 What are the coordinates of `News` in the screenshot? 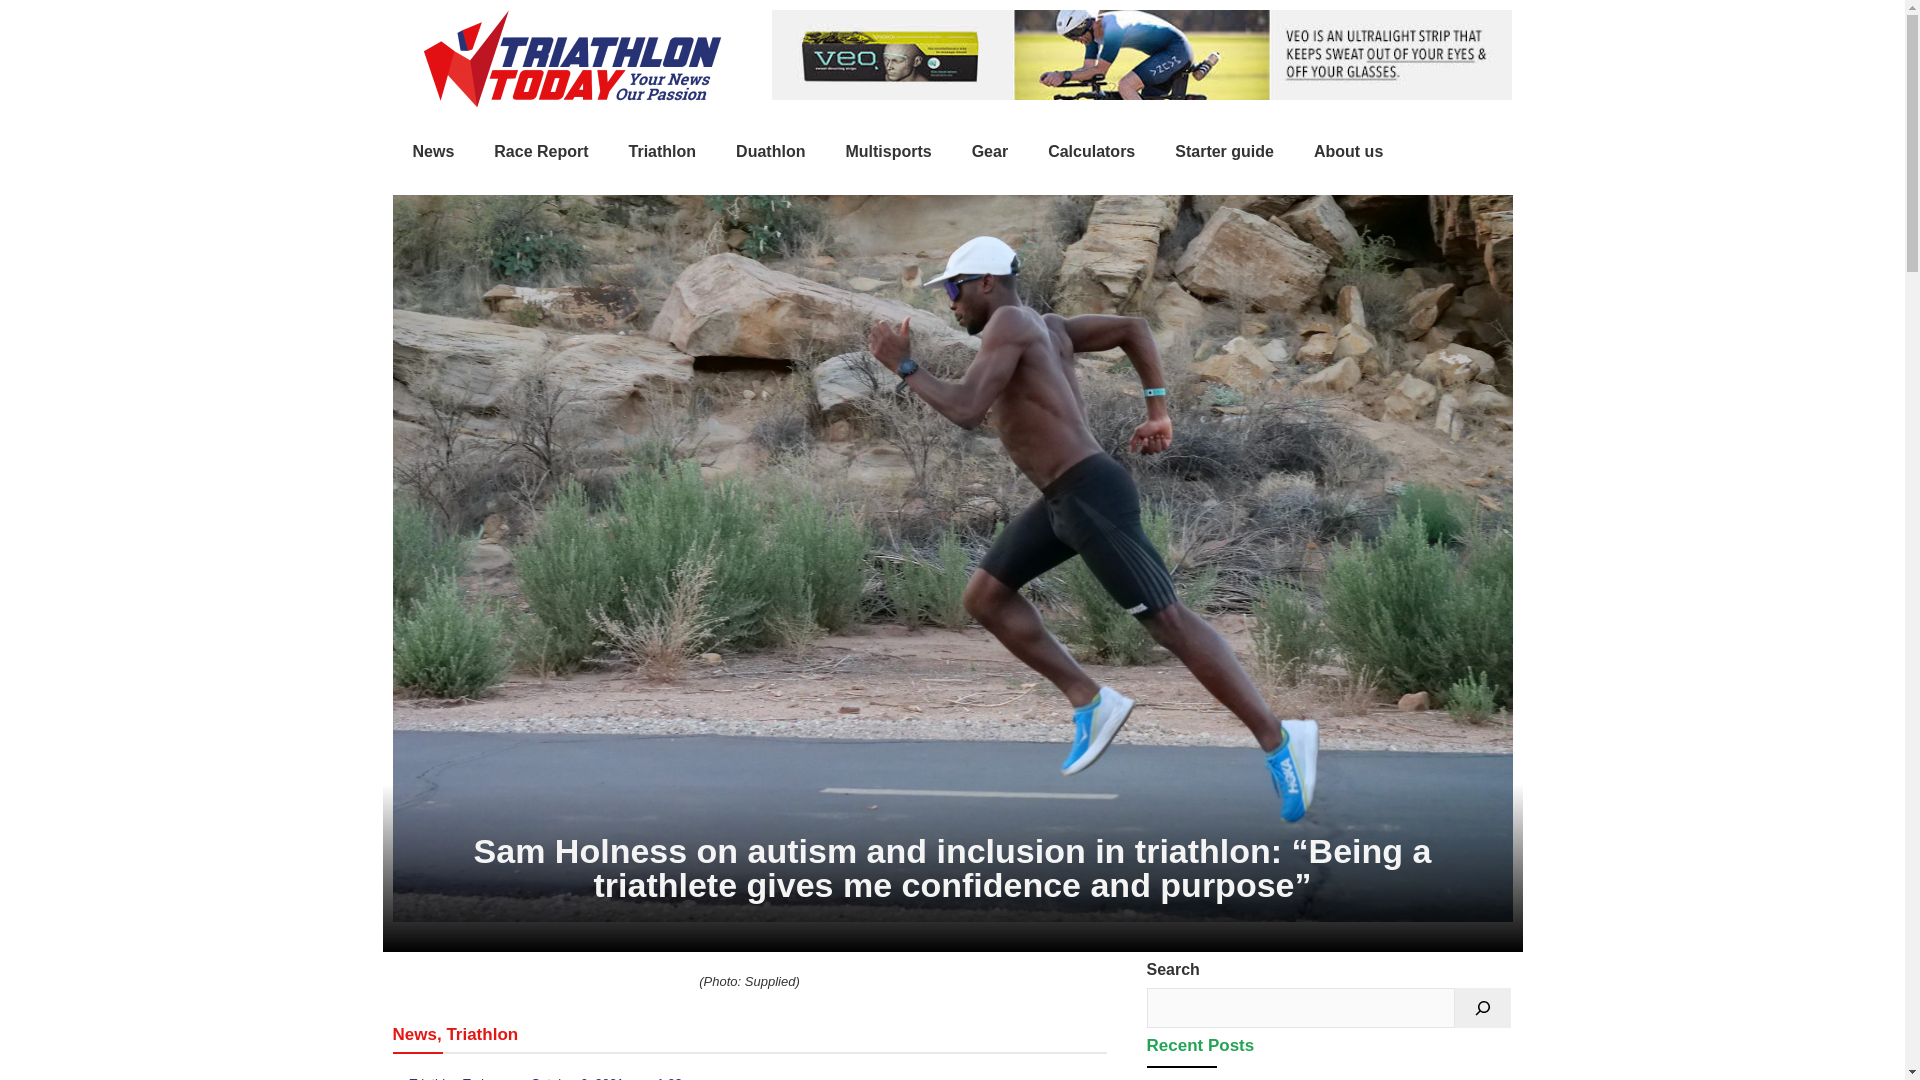 It's located at (413, 1033).